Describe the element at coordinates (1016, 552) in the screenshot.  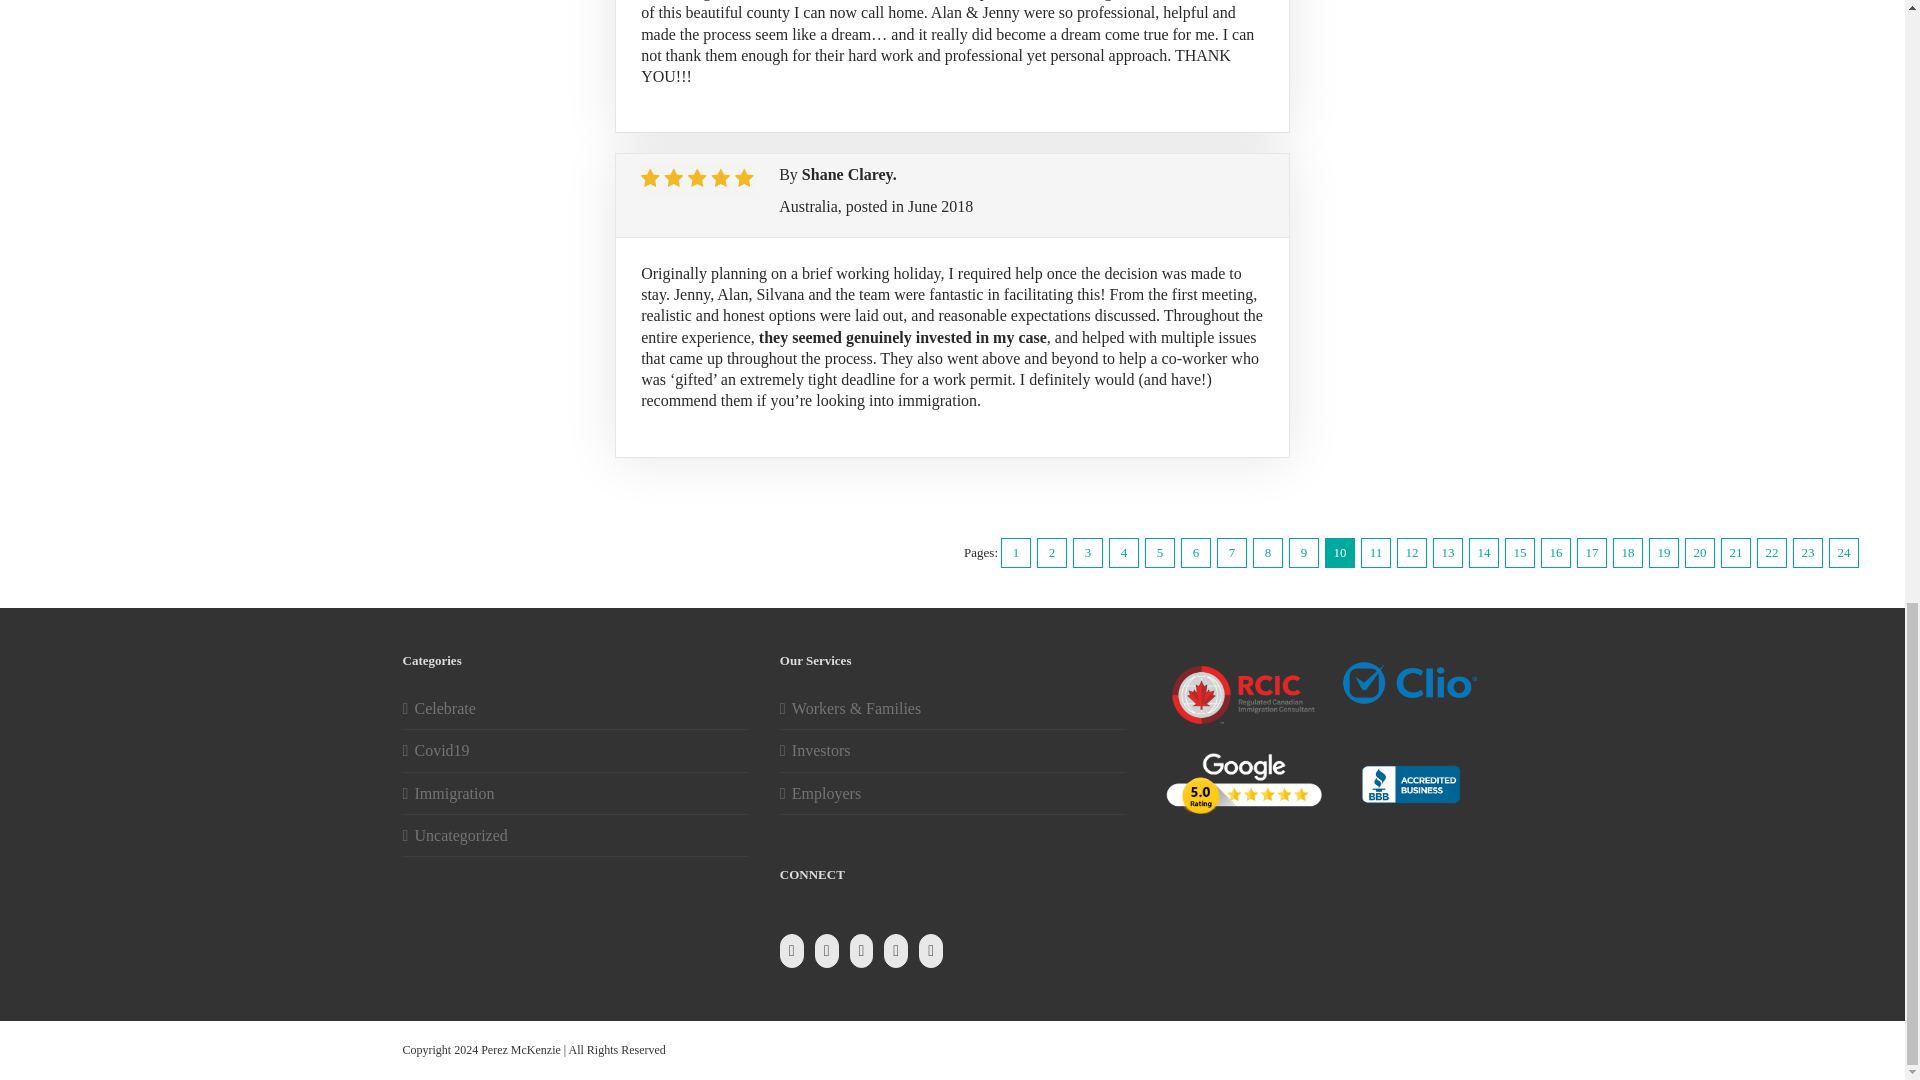
I see `1` at that location.